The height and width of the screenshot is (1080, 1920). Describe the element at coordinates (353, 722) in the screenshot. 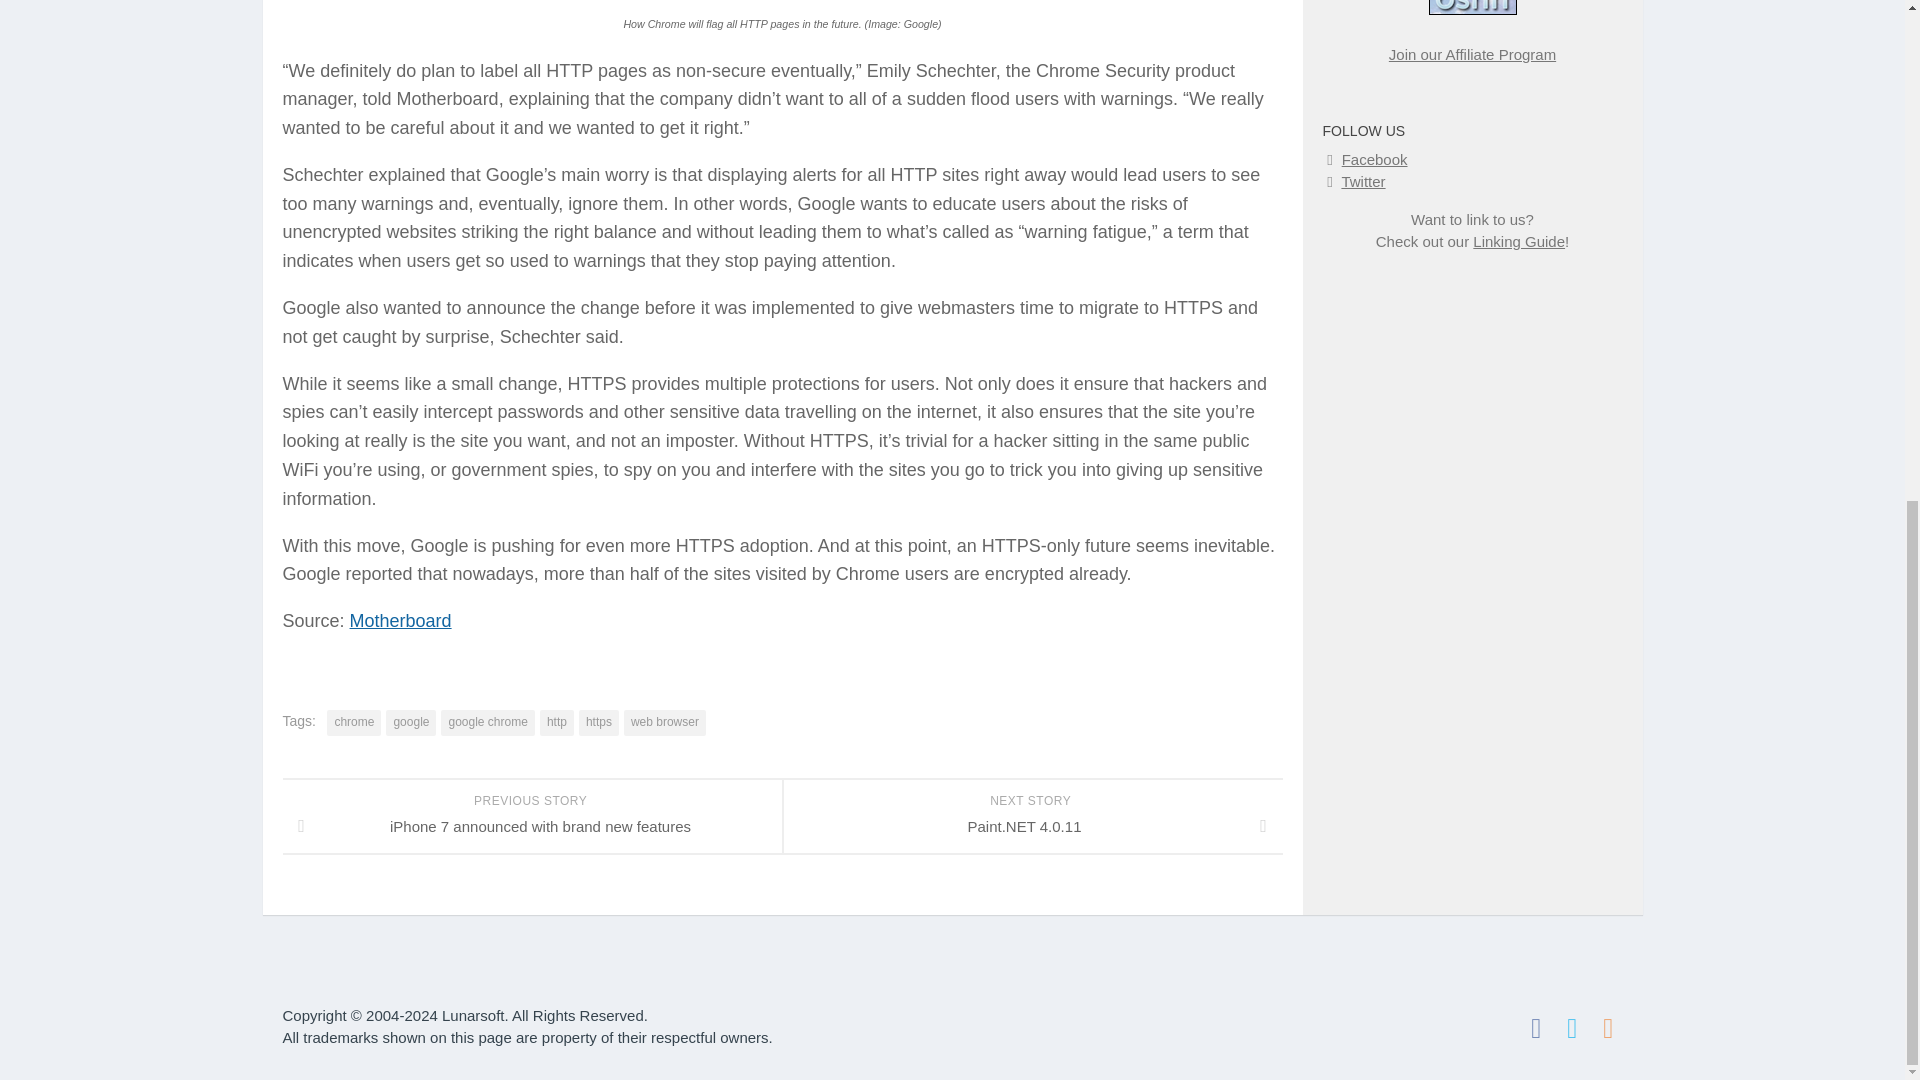

I see `chrome` at that location.